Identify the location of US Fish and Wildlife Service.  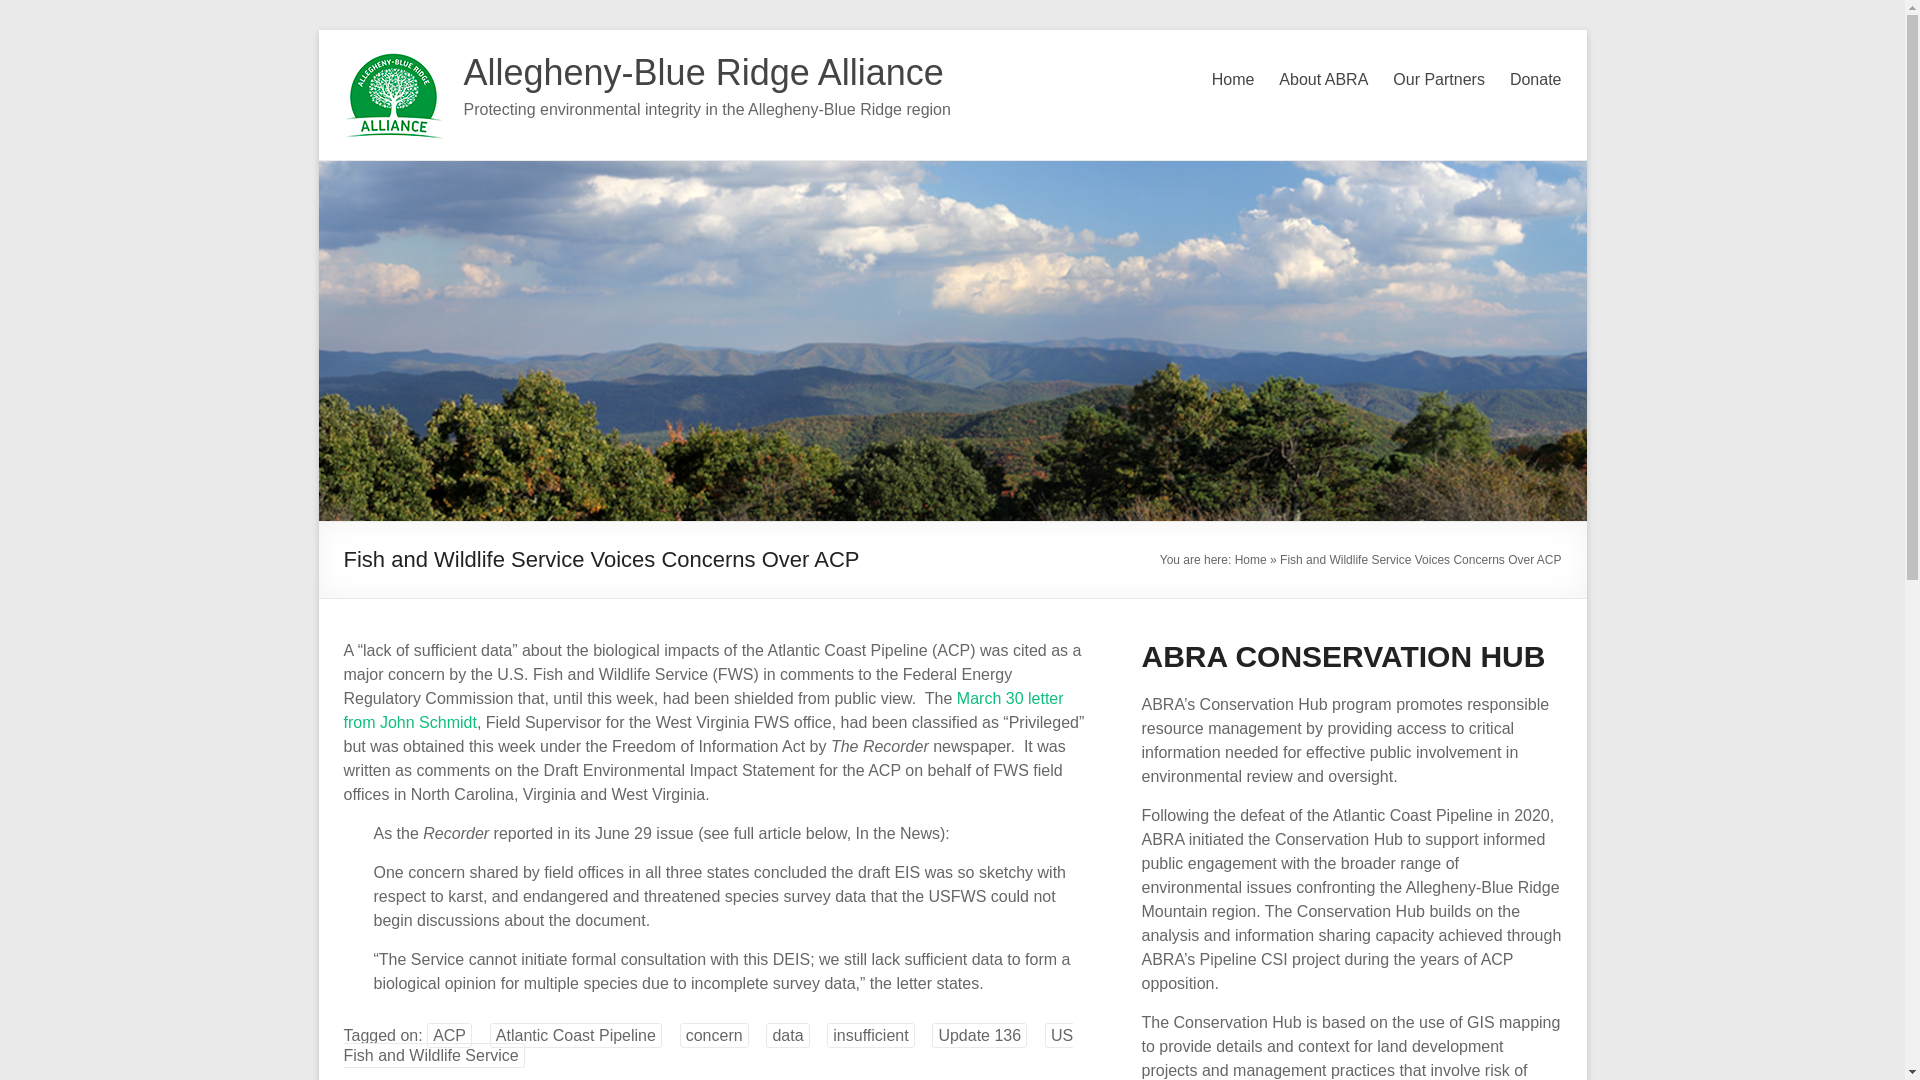
(708, 1045).